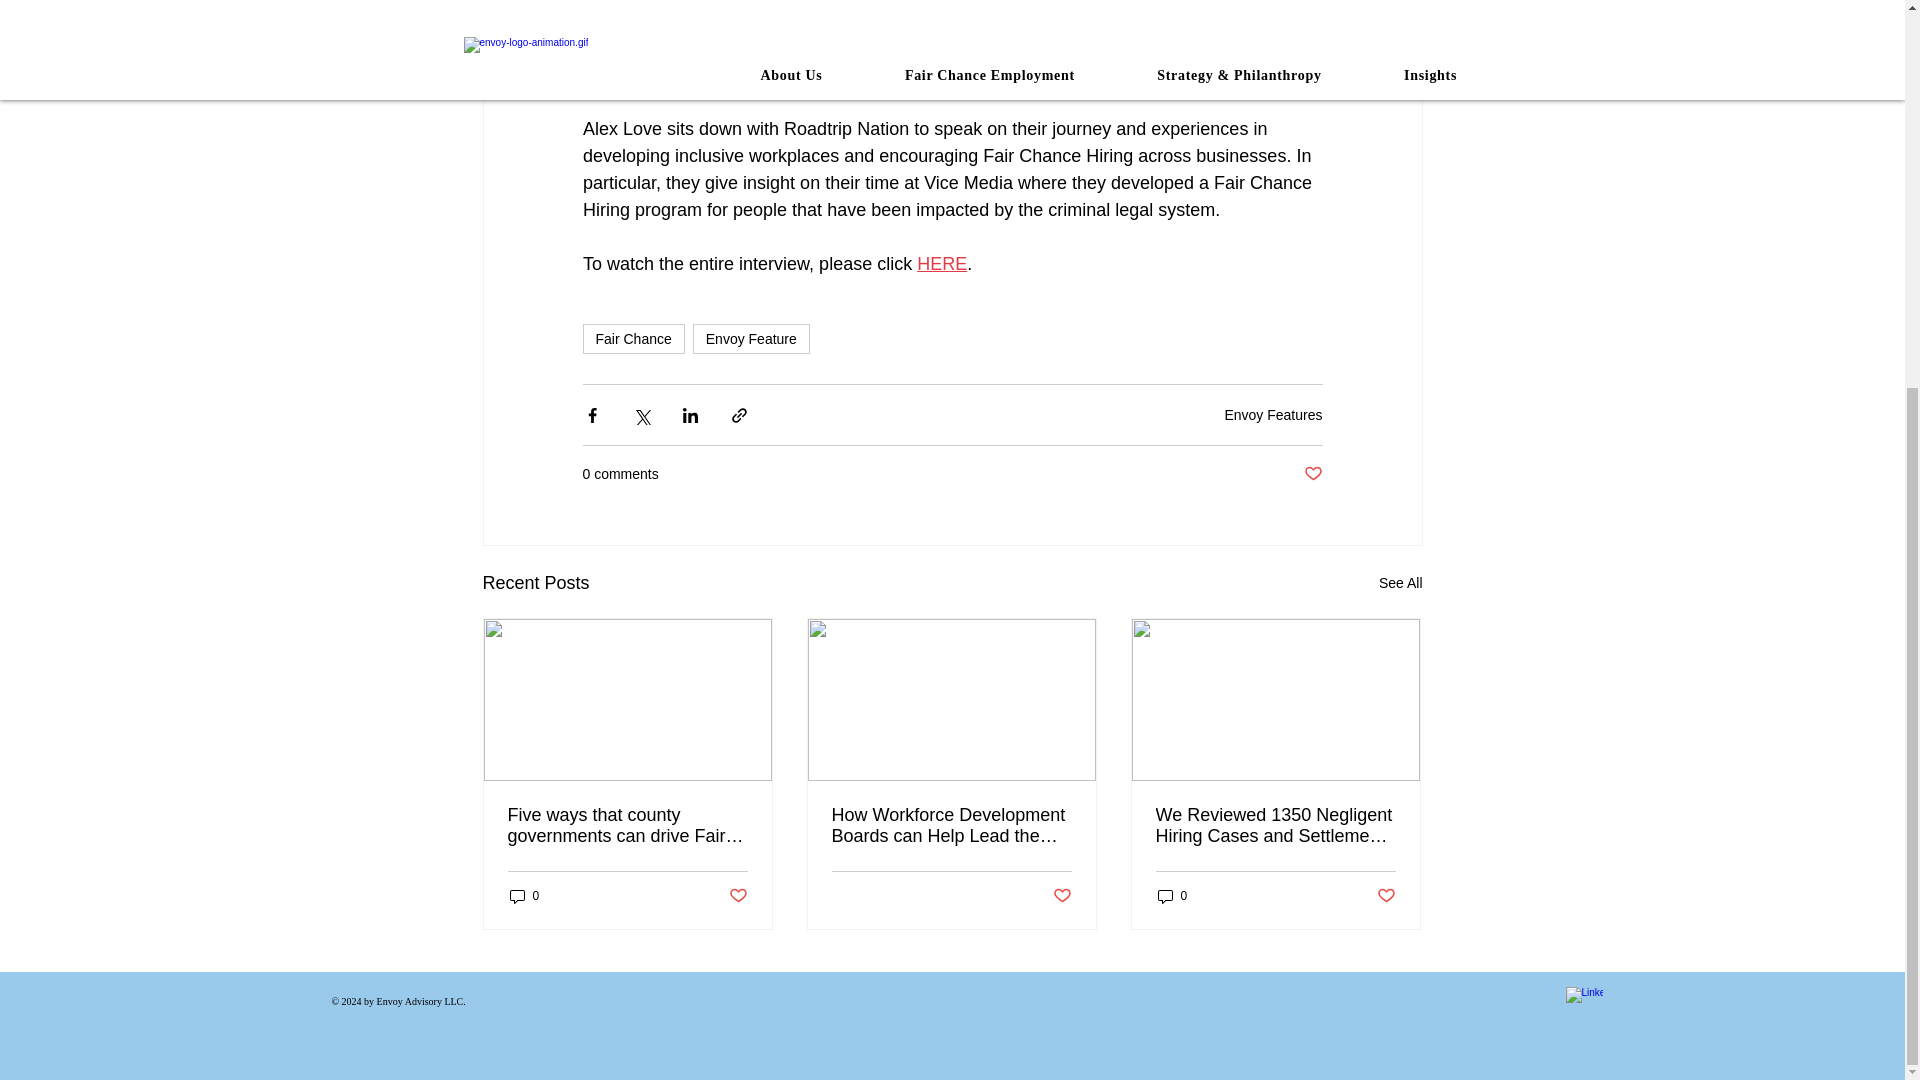 This screenshot has width=1920, height=1080. Describe the element at coordinates (1312, 474) in the screenshot. I see `Post not marked as liked` at that location.